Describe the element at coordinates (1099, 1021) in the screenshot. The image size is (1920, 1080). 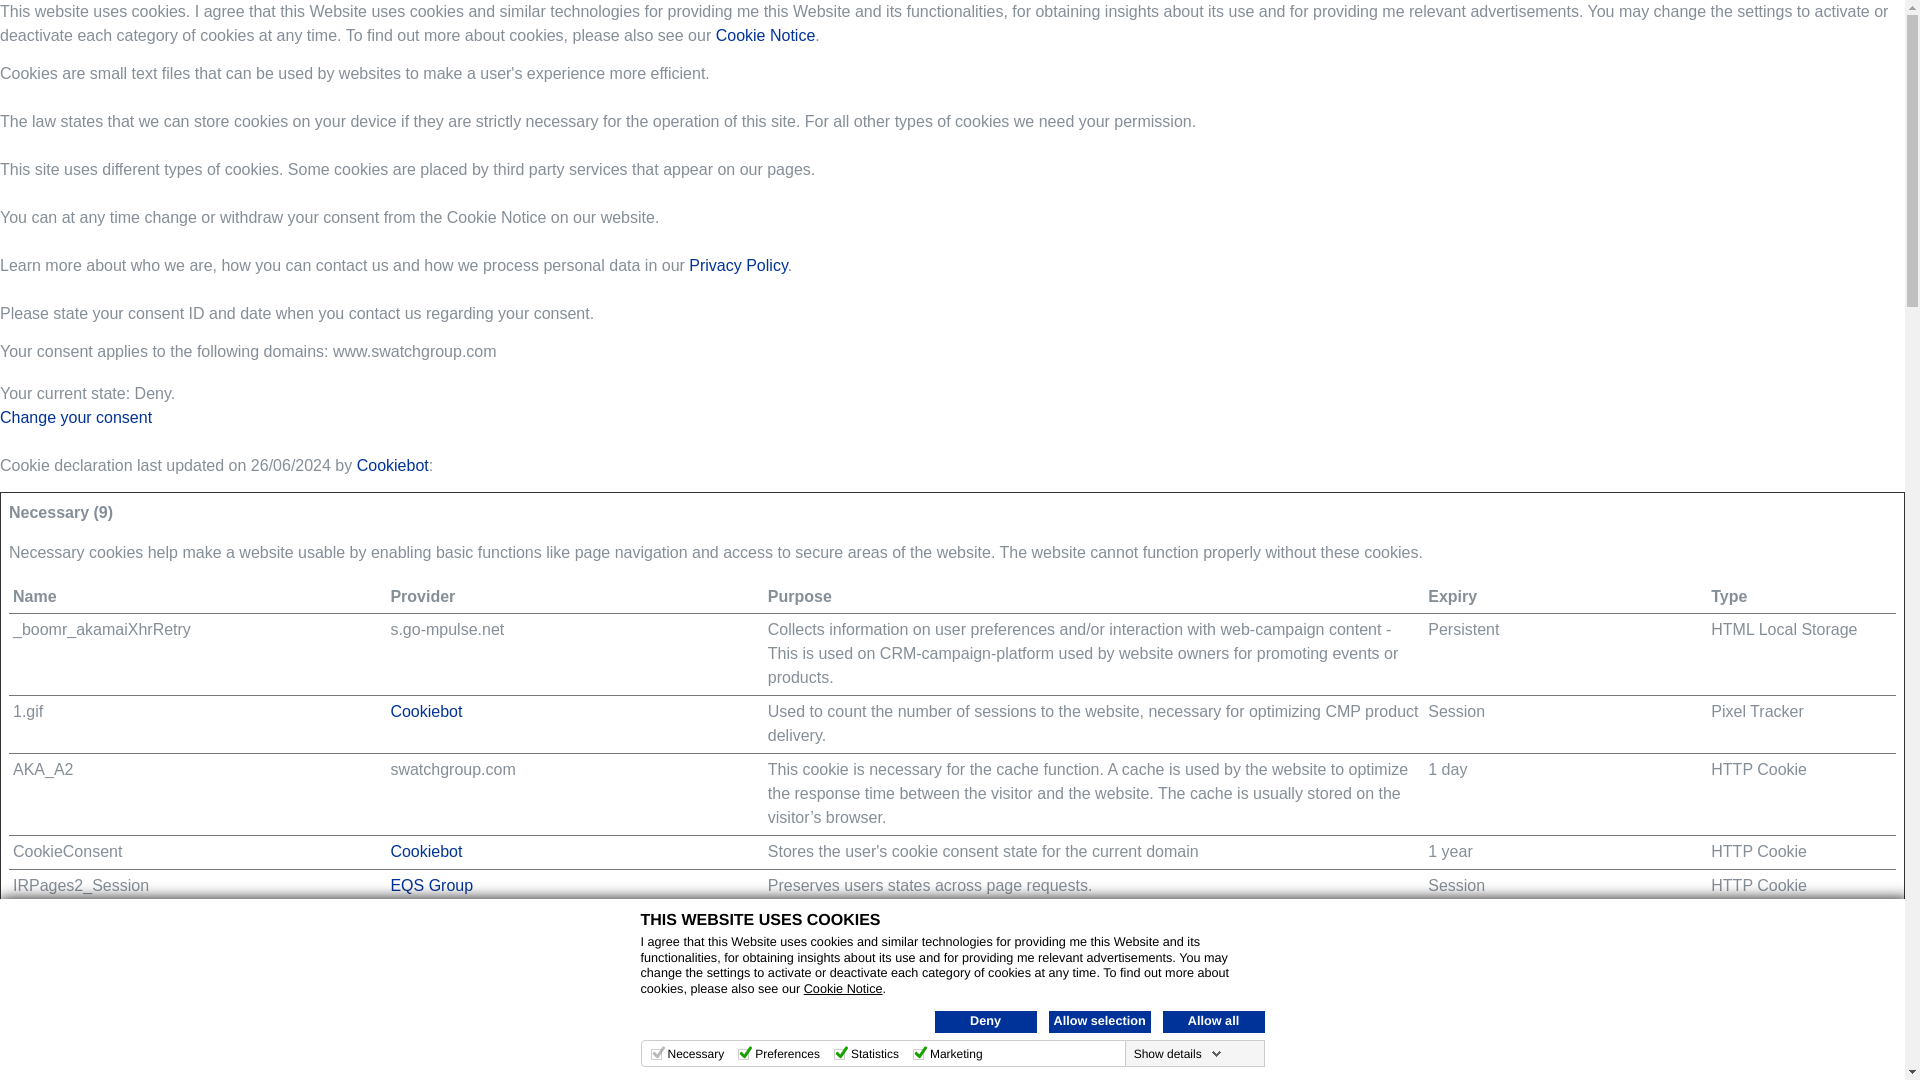
I see `Allow selection` at that location.